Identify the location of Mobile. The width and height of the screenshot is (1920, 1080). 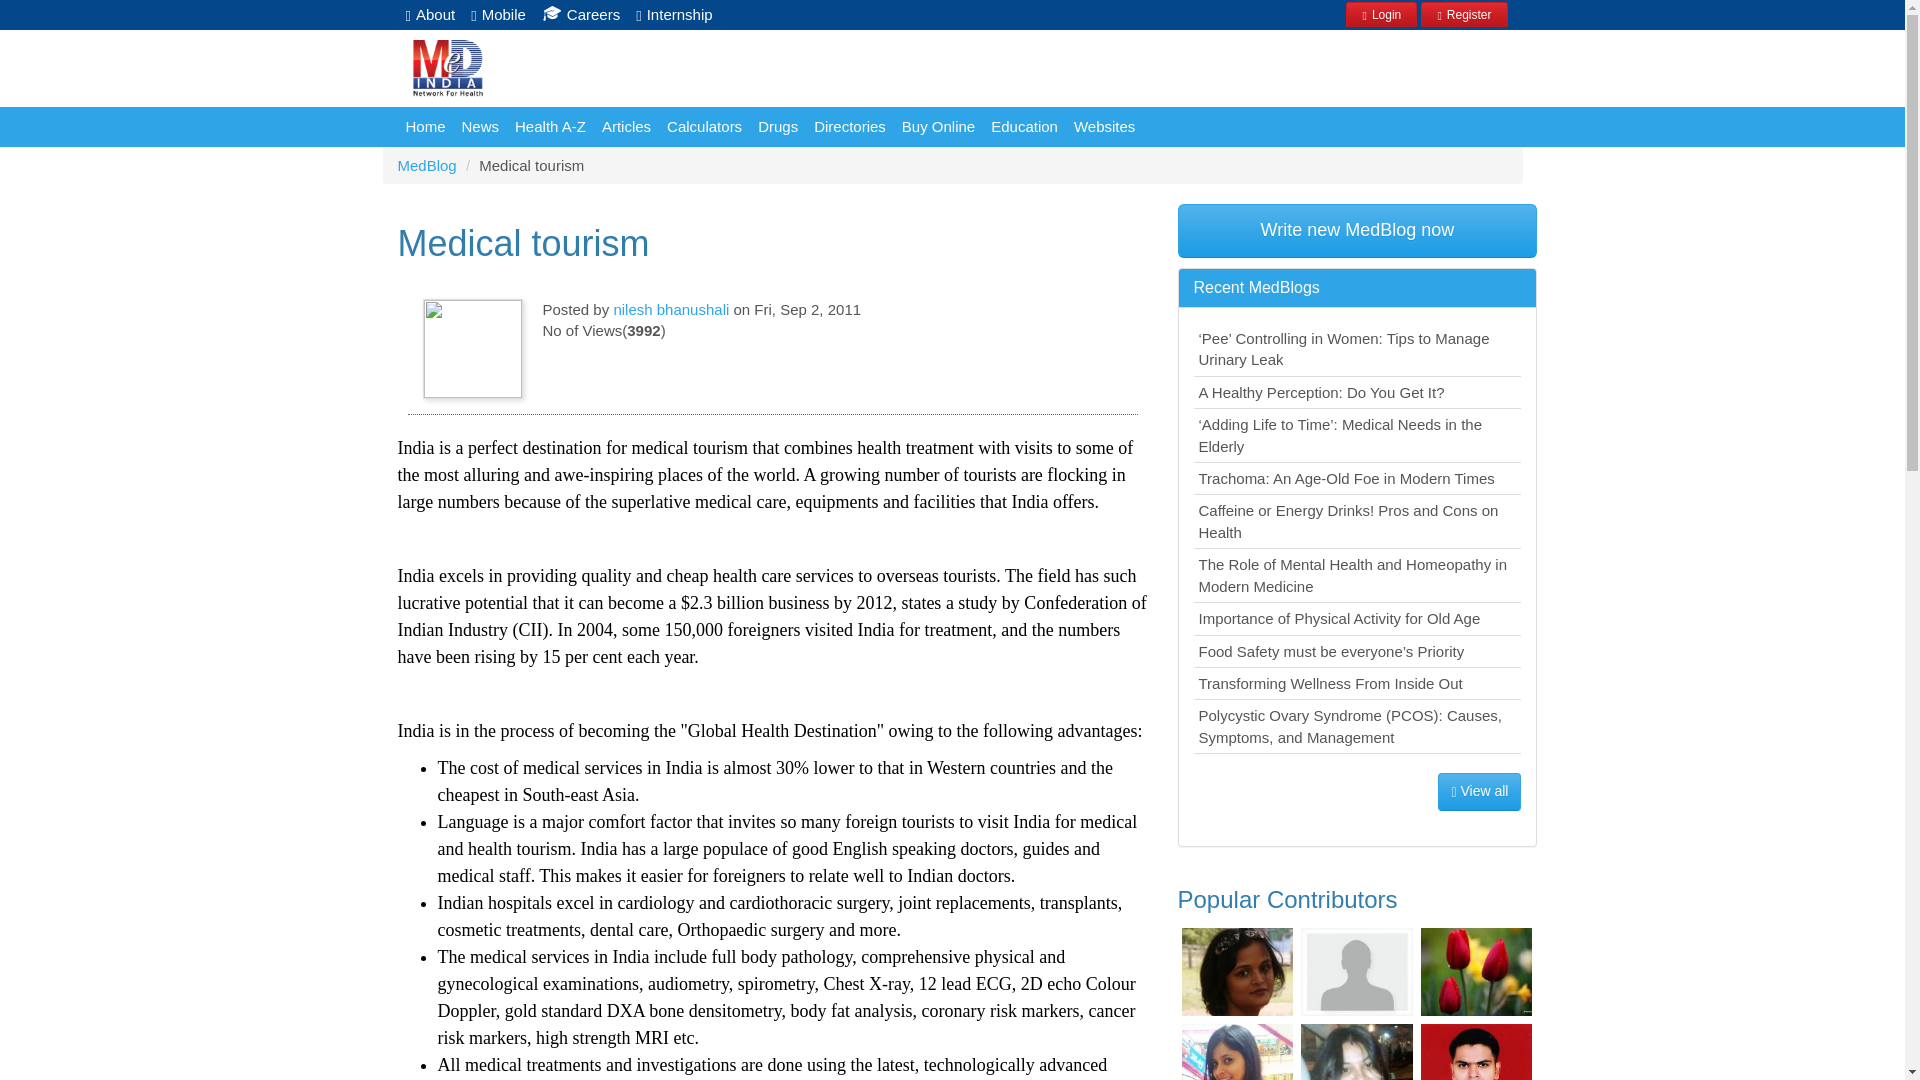
(498, 15).